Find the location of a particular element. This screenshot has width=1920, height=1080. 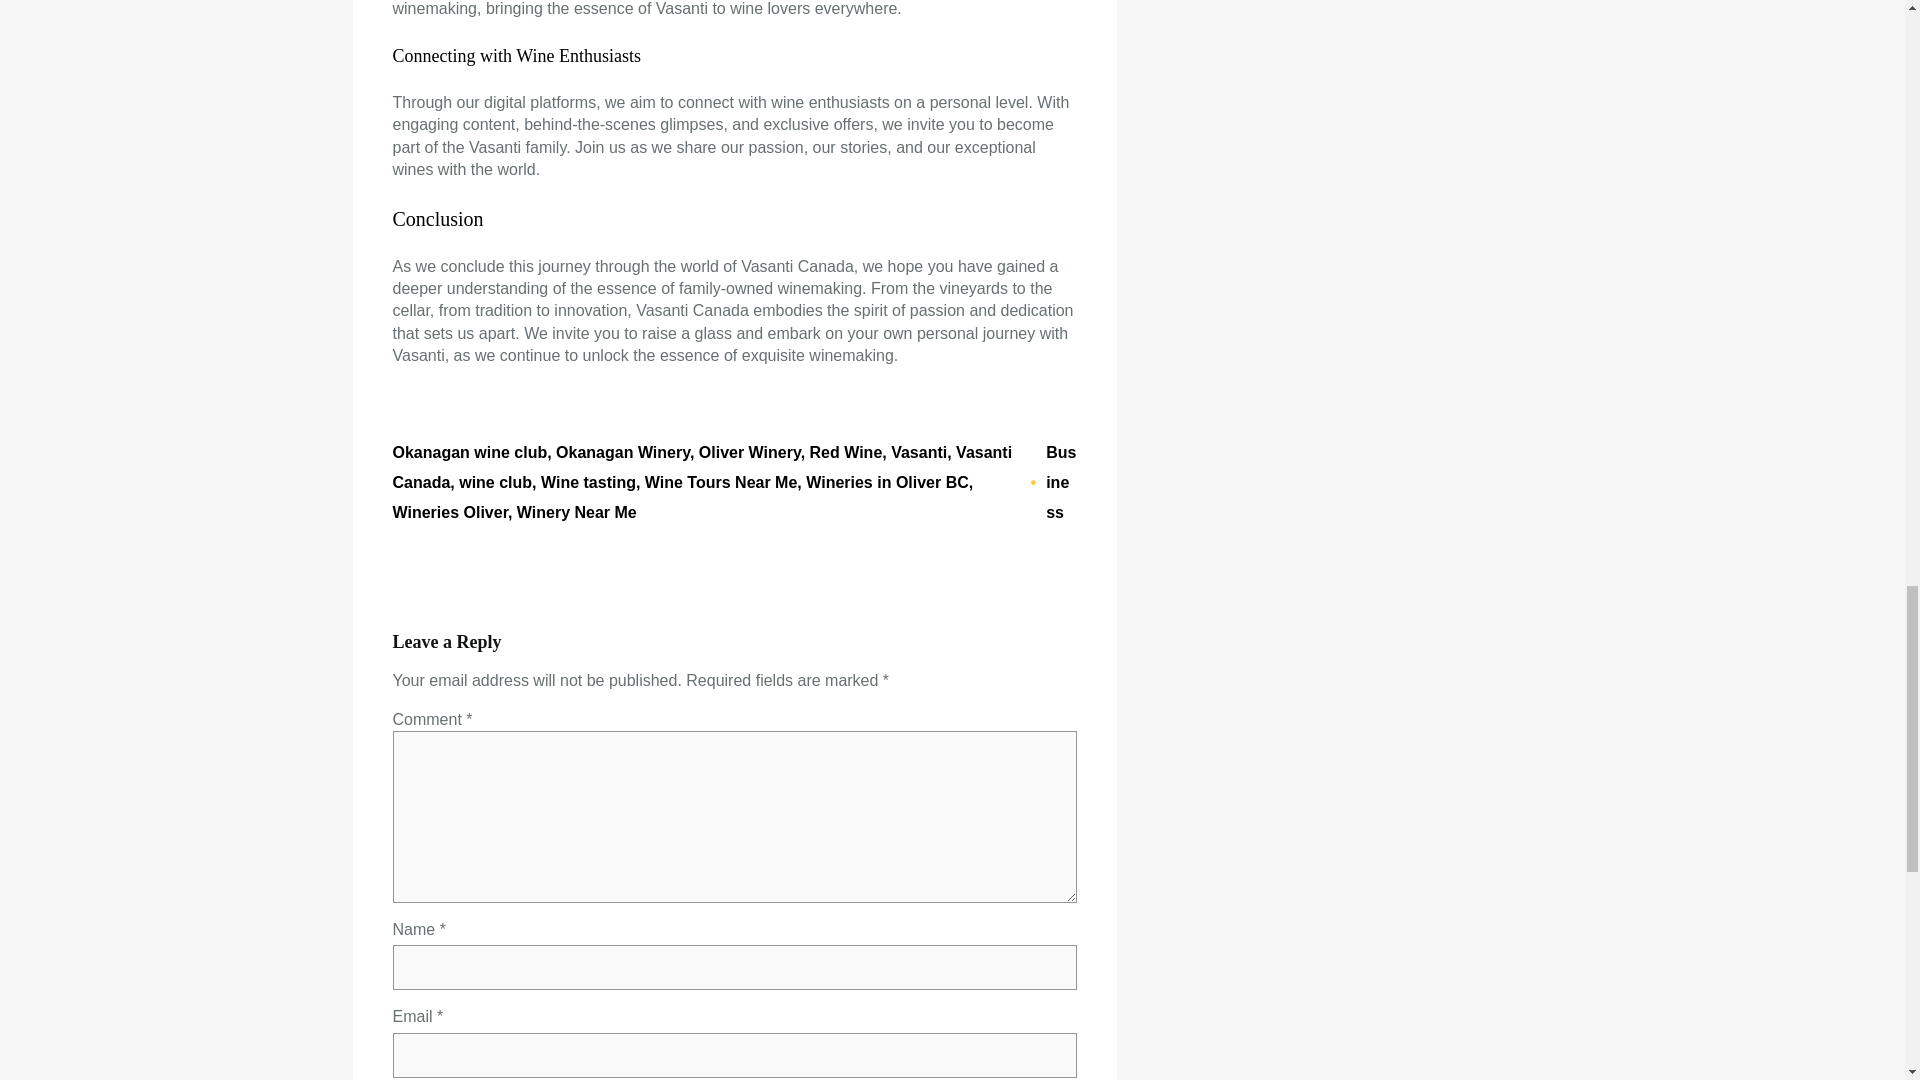

wine club is located at coordinates (494, 482).